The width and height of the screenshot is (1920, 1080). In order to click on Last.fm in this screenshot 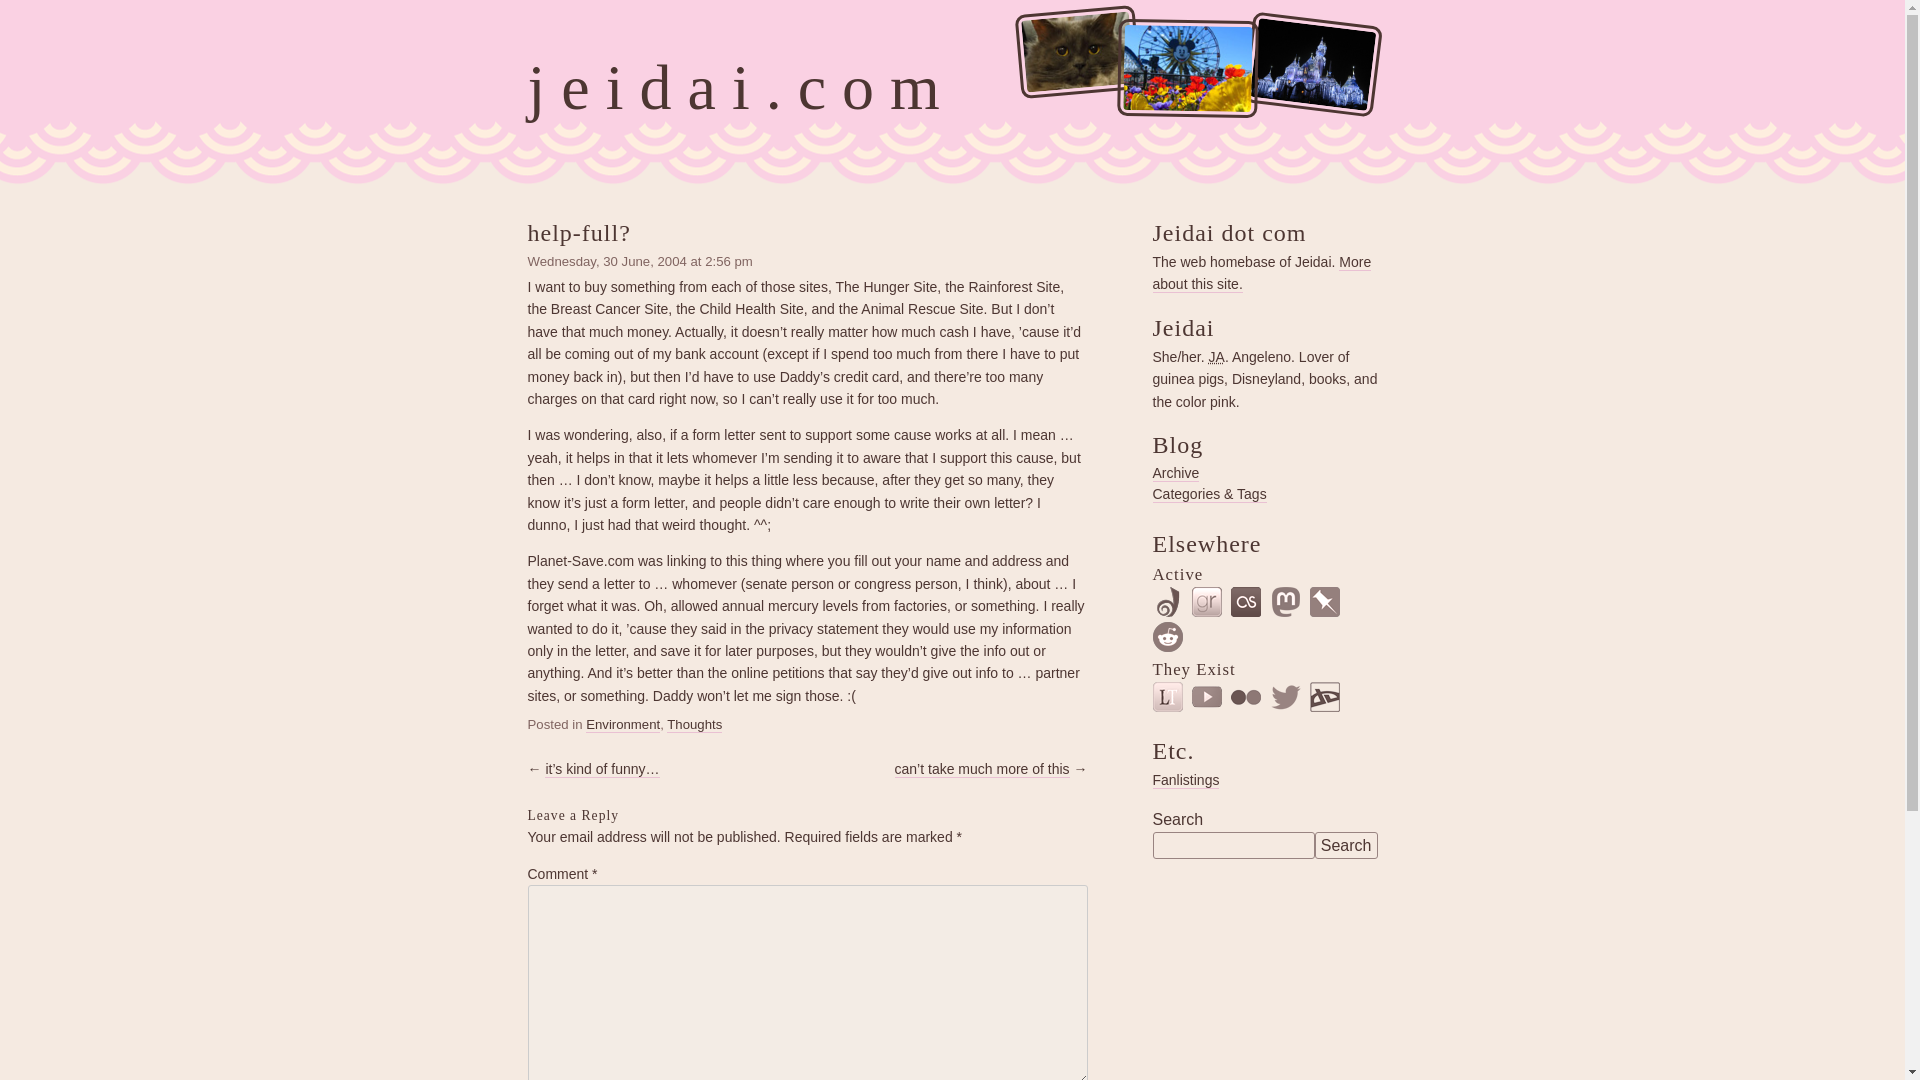, I will do `click(1246, 602)`.